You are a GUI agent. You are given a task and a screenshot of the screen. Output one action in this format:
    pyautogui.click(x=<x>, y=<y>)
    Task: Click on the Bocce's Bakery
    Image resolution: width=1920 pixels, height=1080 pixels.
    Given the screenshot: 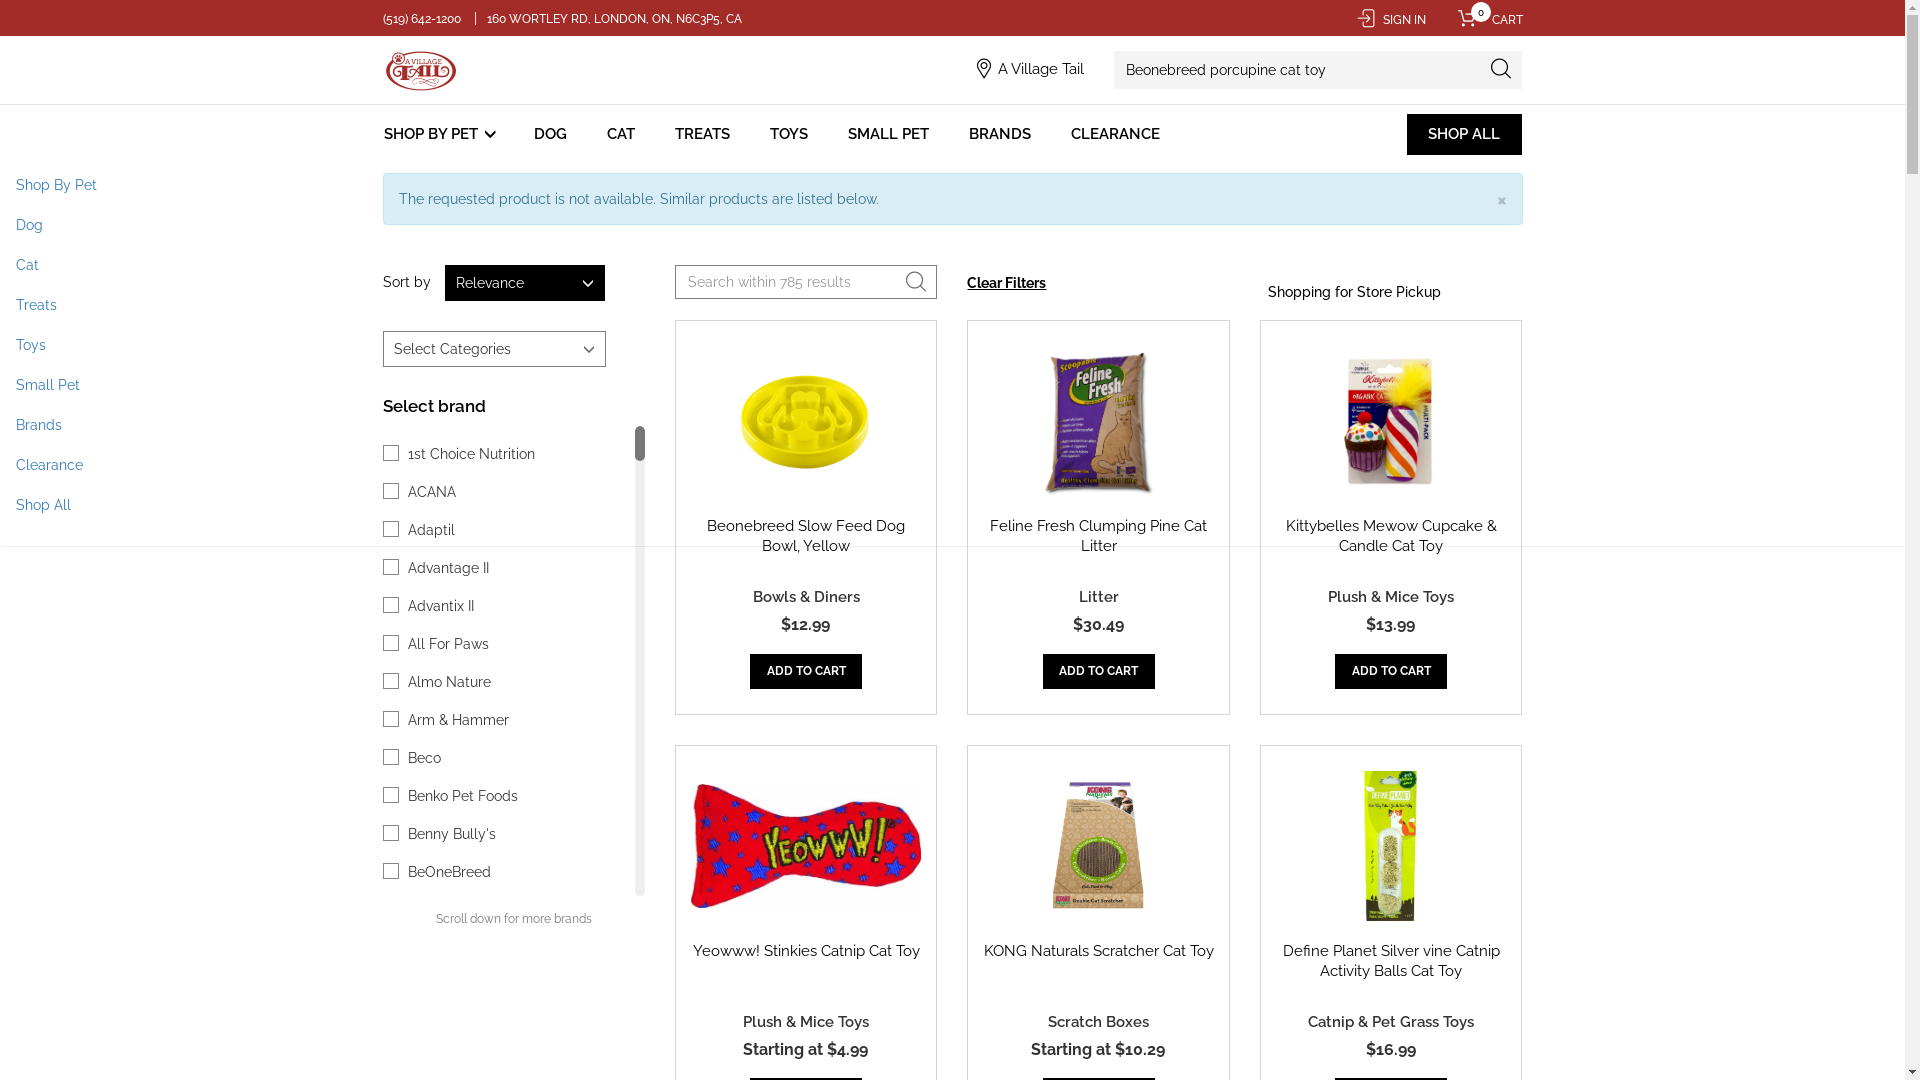 What is the action you would take?
    pyautogui.click(x=458, y=986)
    